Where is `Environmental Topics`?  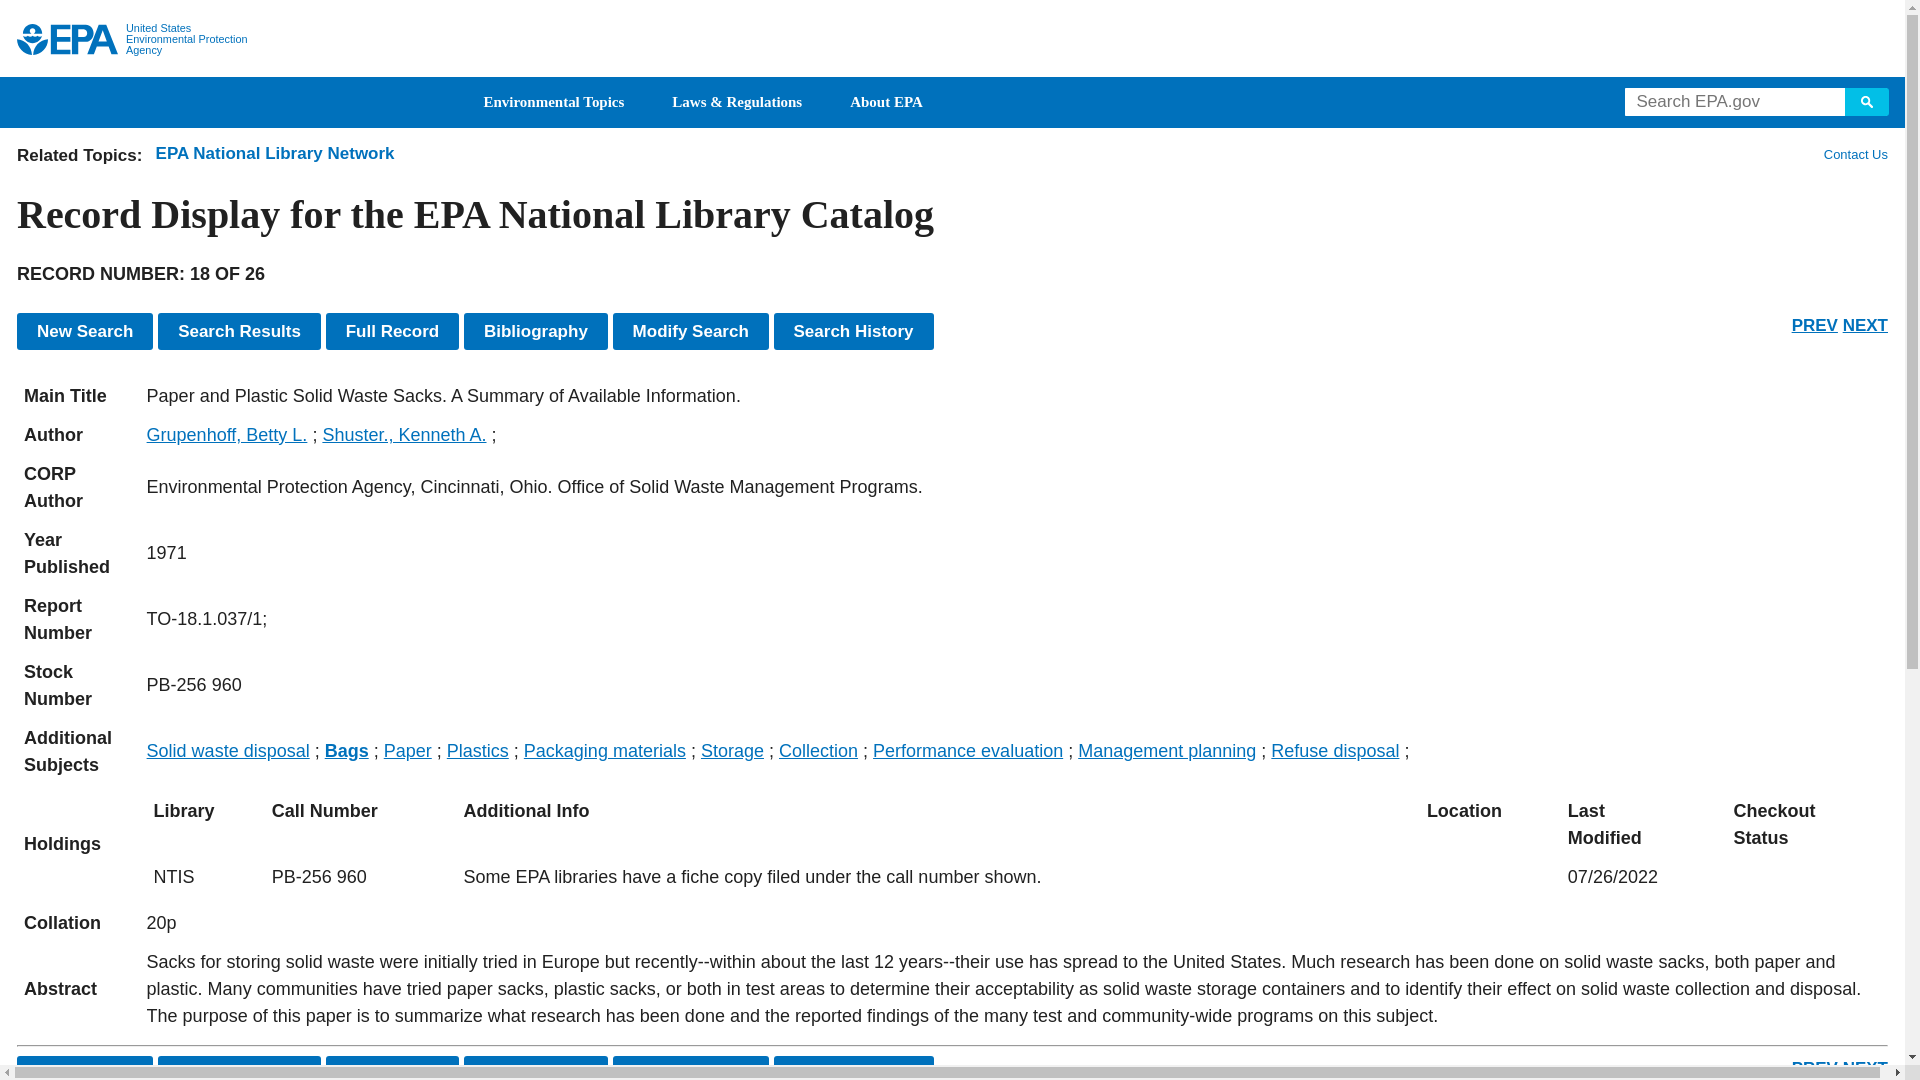
Environmental Topics is located at coordinates (554, 102).